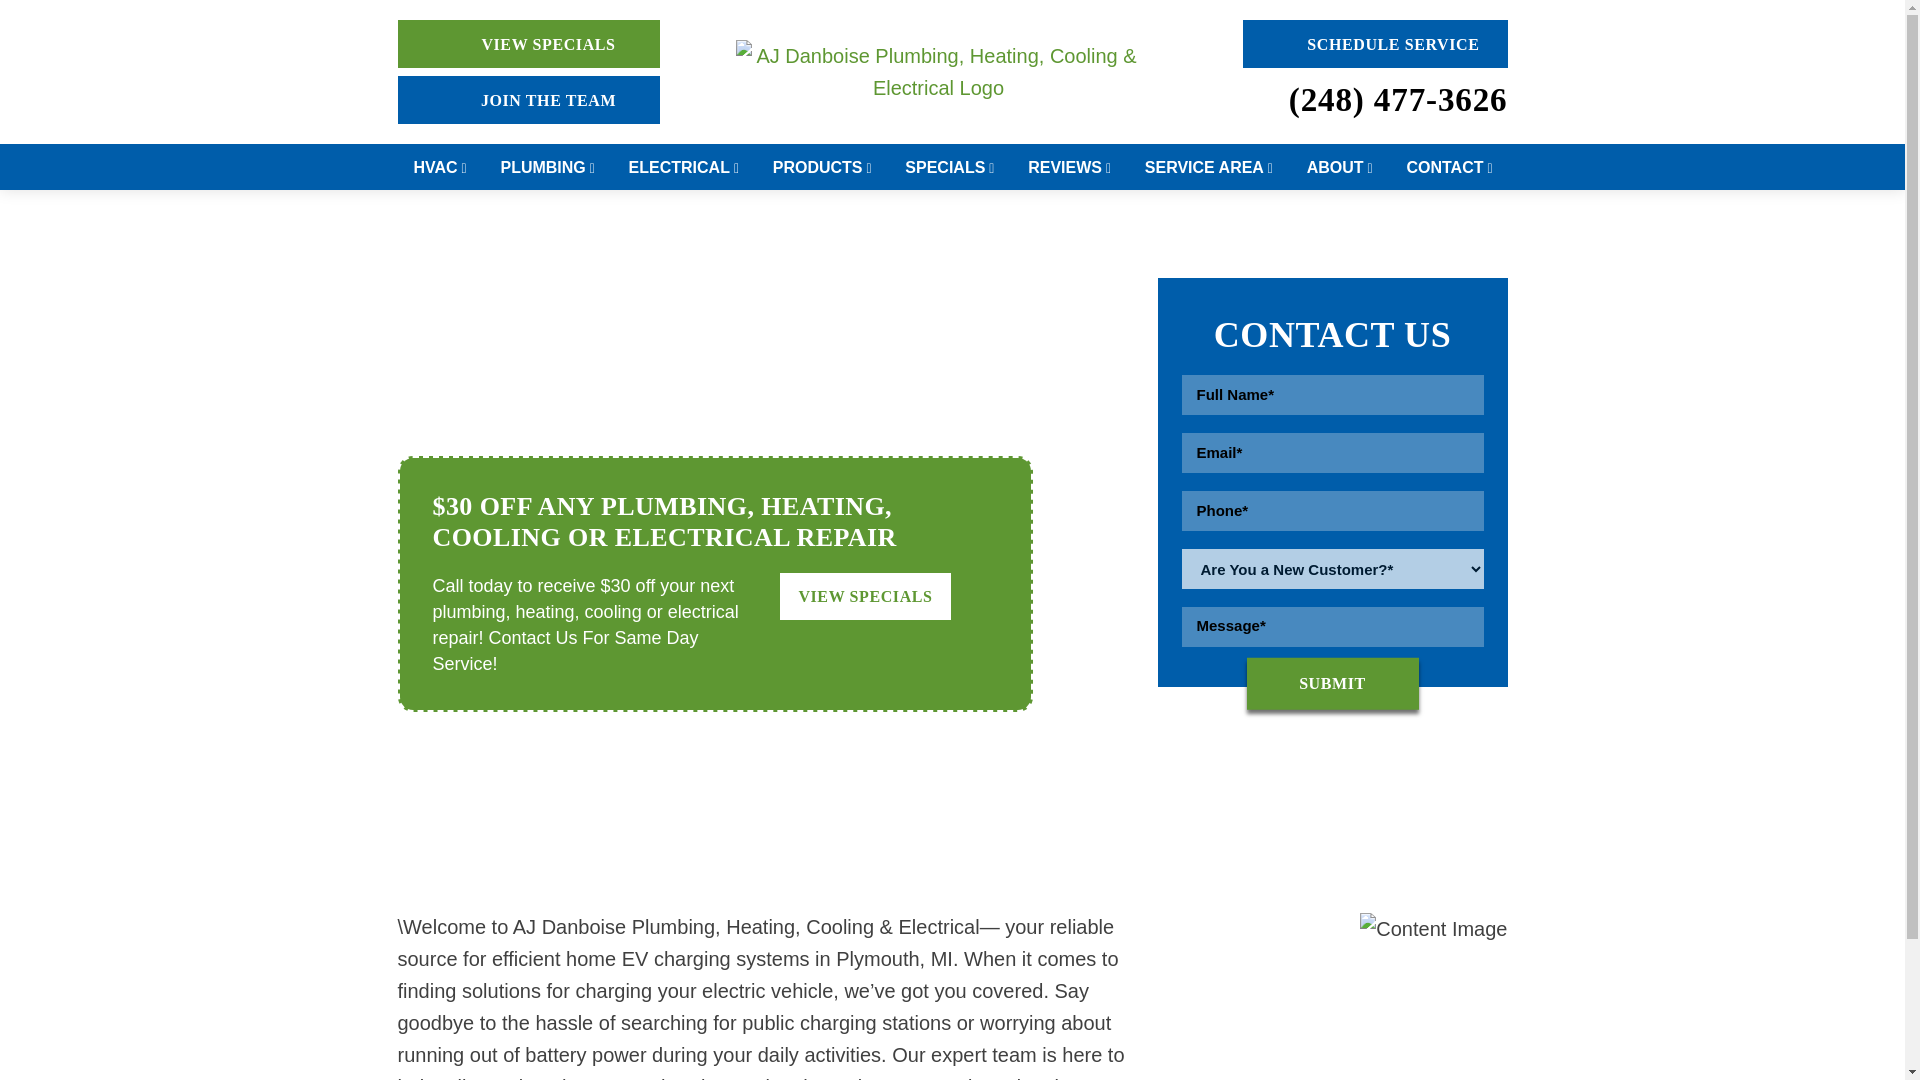  What do you see at coordinates (1332, 683) in the screenshot?
I see `Submit` at bounding box center [1332, 683].